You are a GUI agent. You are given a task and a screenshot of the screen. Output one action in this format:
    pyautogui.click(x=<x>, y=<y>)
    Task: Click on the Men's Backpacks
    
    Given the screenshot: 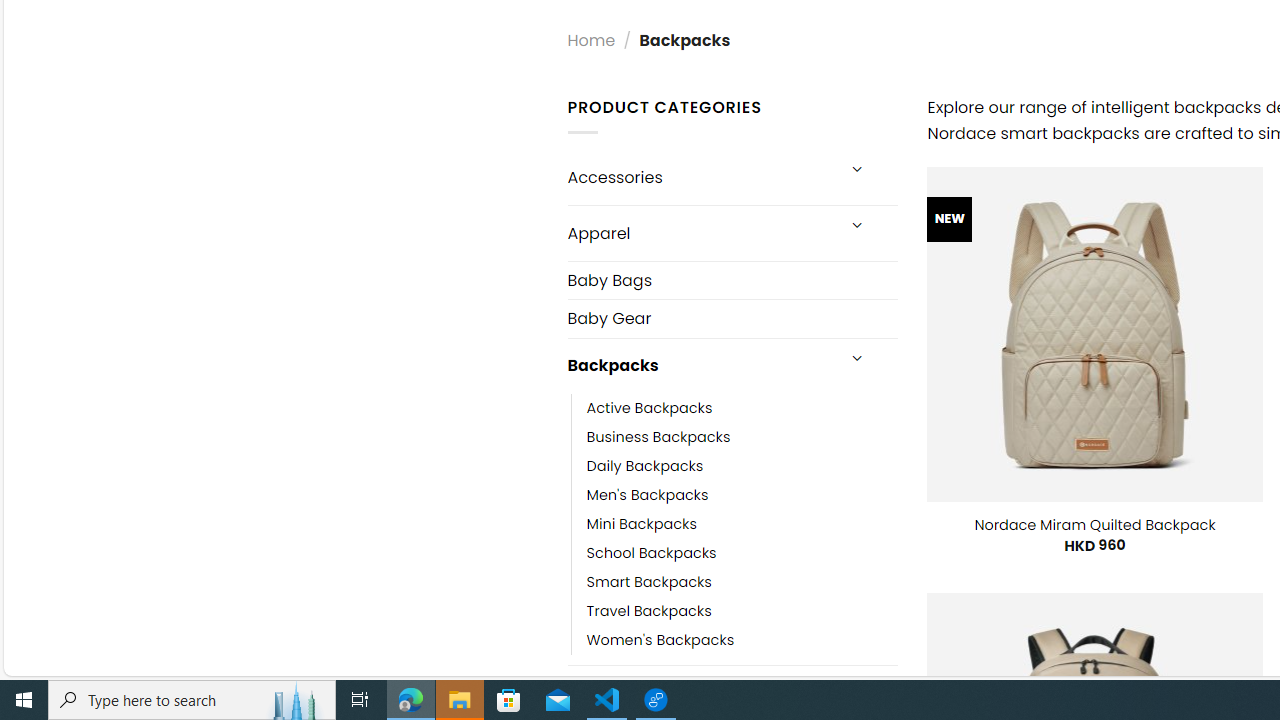 What is the action you would take?
    pyautogui.click(x=742, y=494)
    